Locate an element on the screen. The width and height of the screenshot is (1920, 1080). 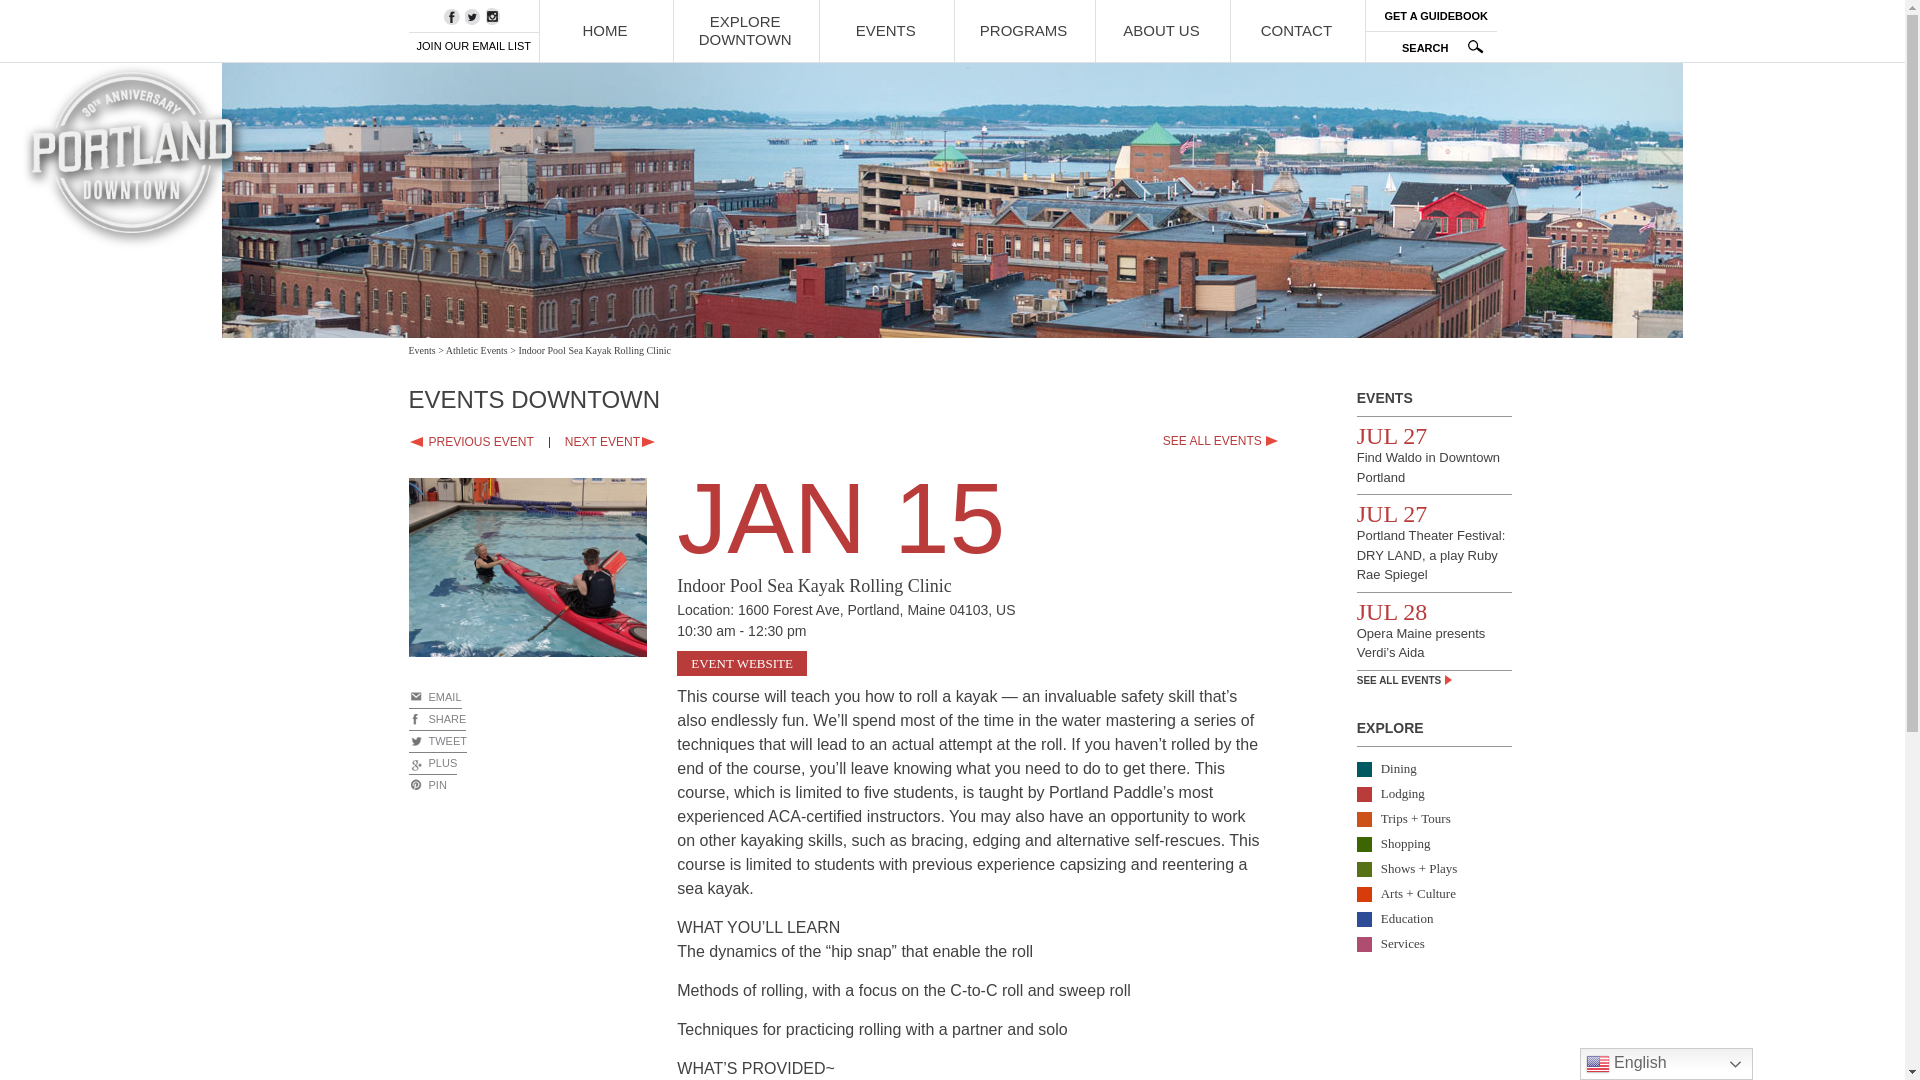
Email is located at coordinates (426, 785).